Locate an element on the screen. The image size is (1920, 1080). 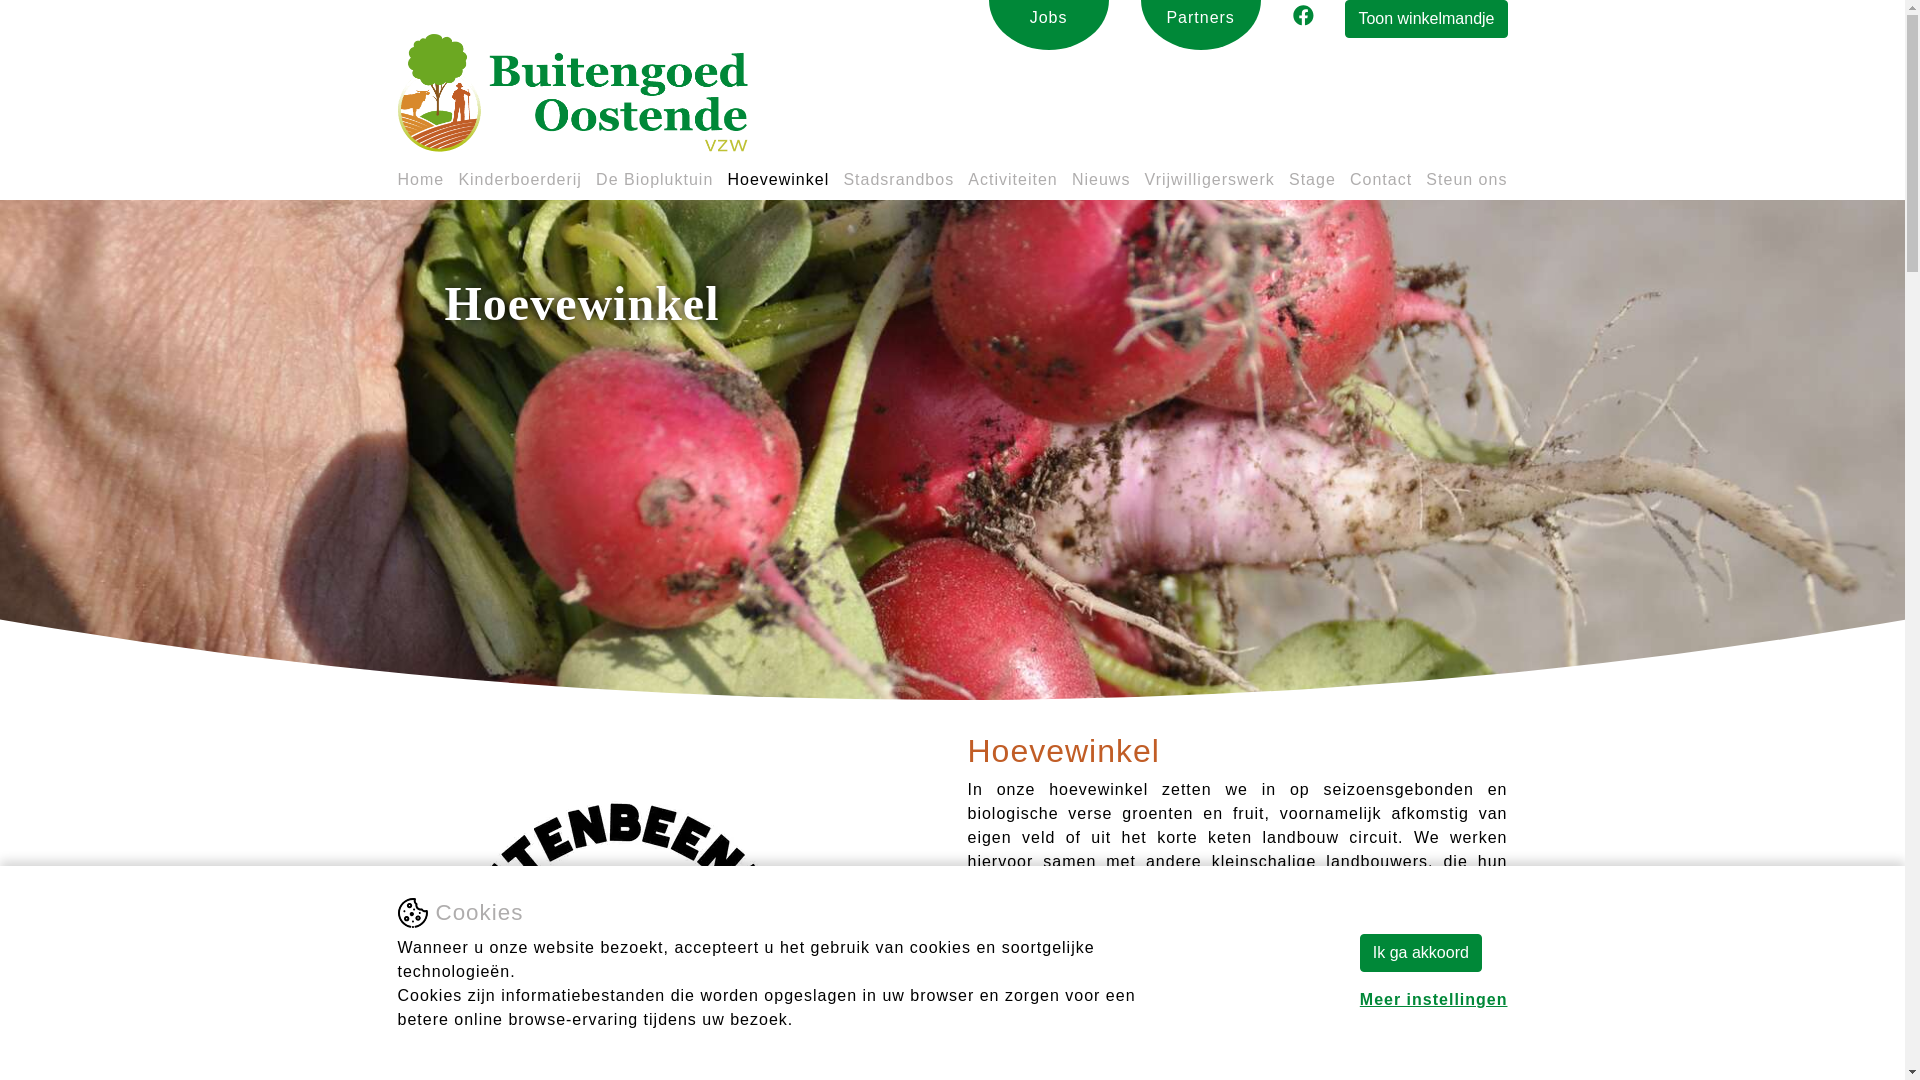
Activiteiten is located at coordinates (1012, 184).